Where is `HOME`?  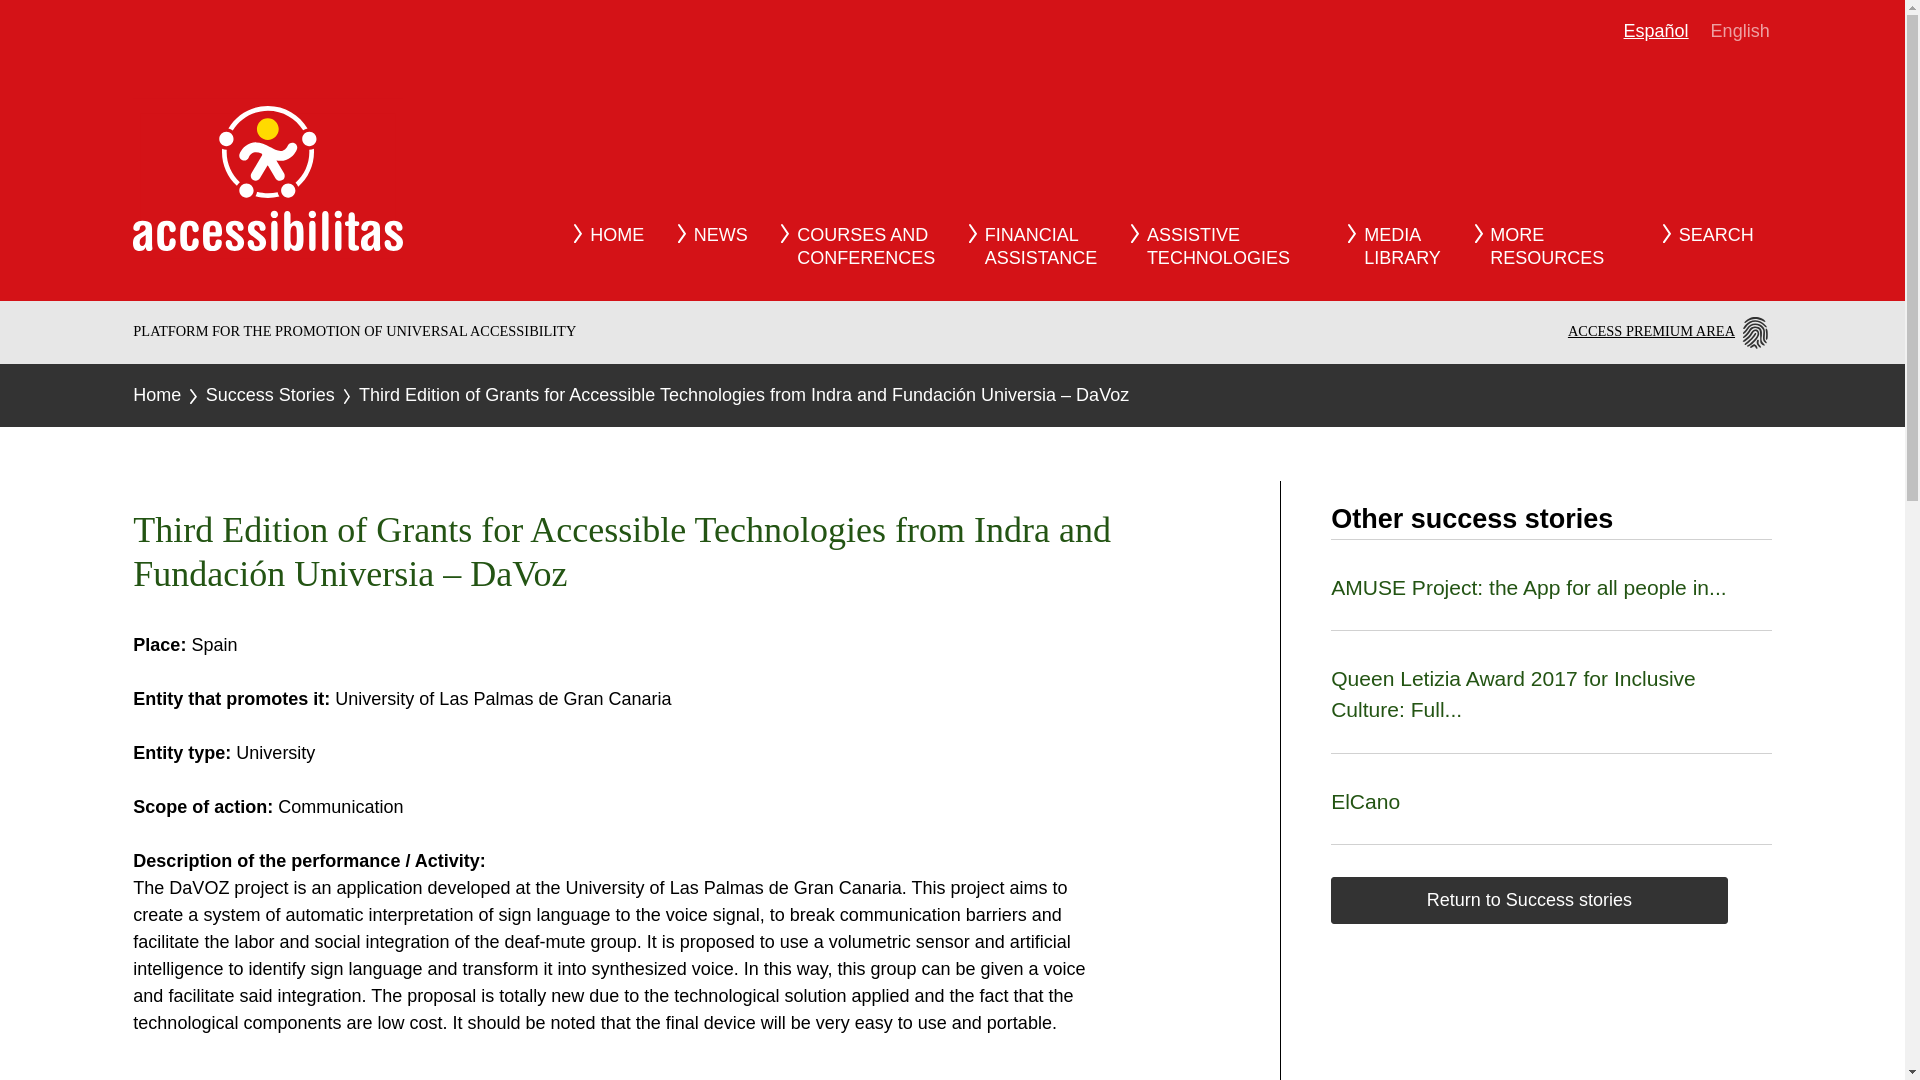
HOME is located at coordinates (617, 235).